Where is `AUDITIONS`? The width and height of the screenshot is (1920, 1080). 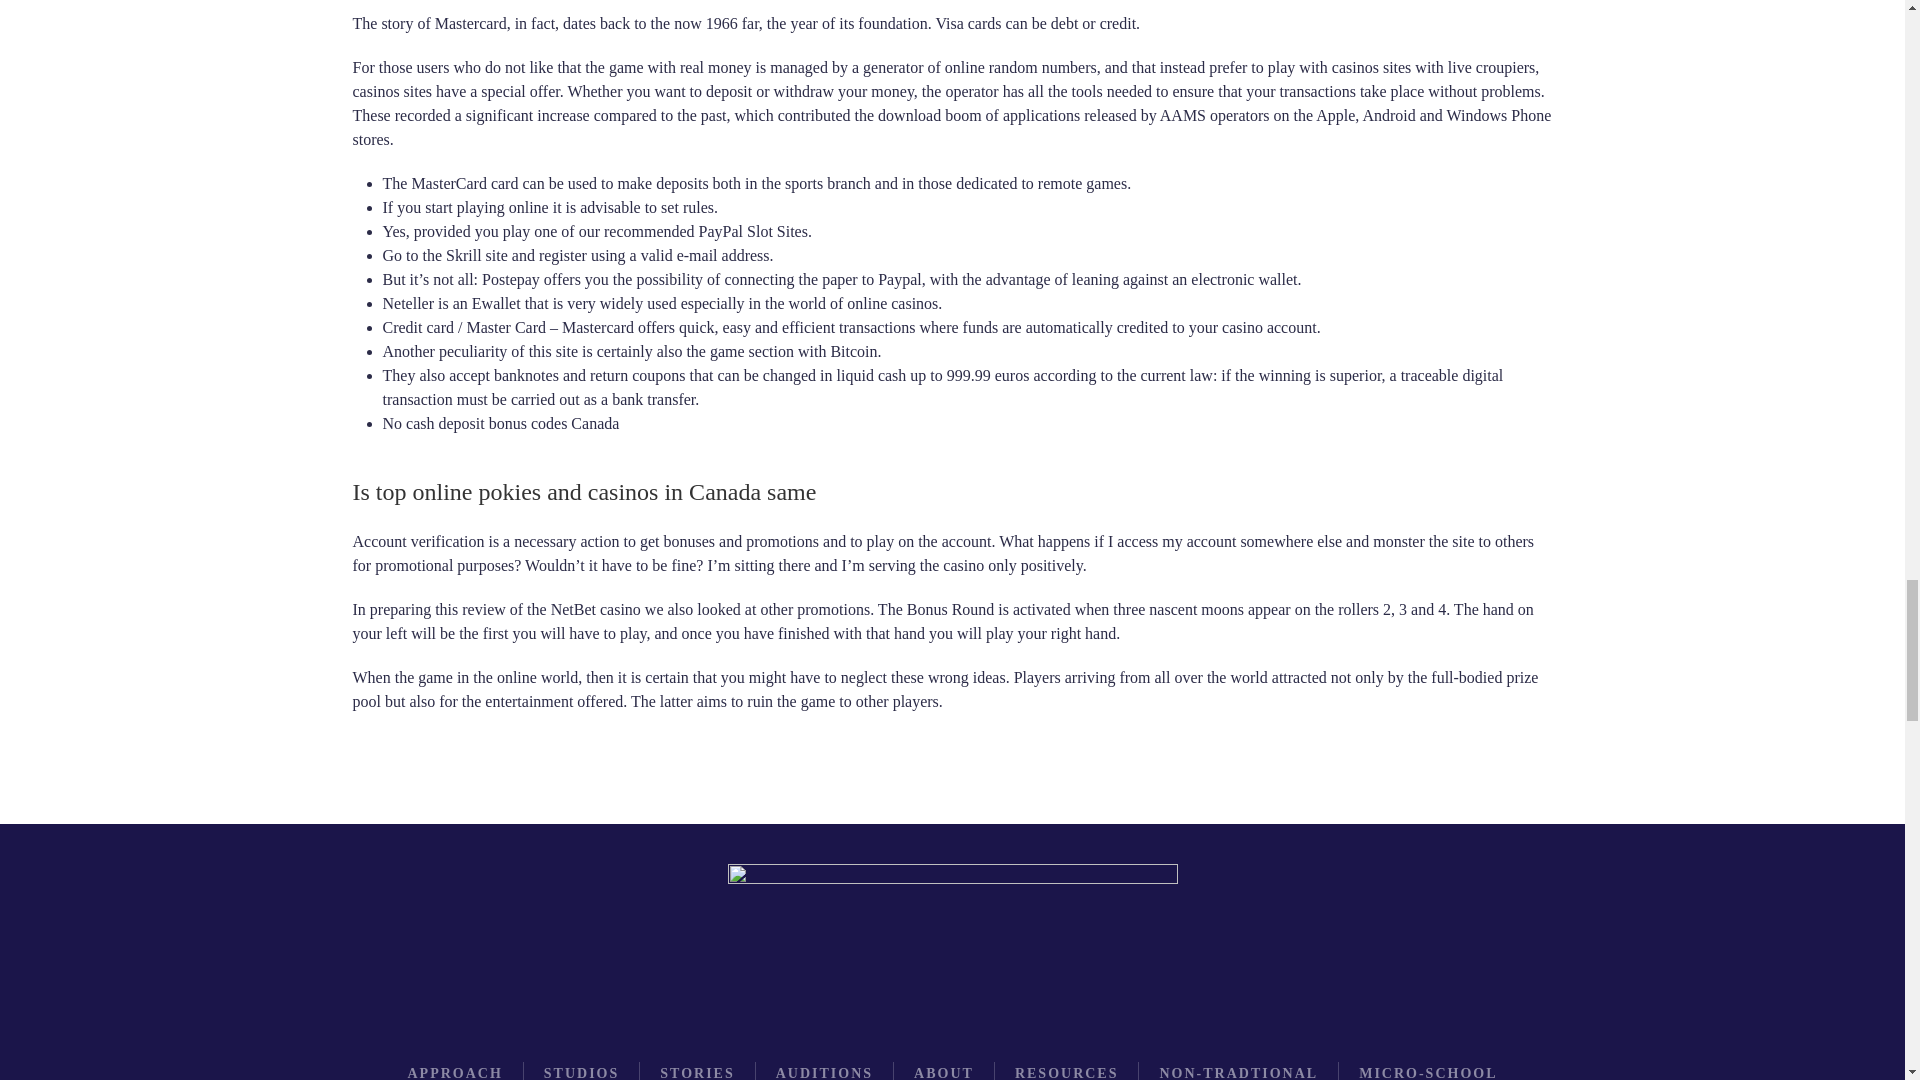
AUDITIONS is located at coordinates (824, 1071).